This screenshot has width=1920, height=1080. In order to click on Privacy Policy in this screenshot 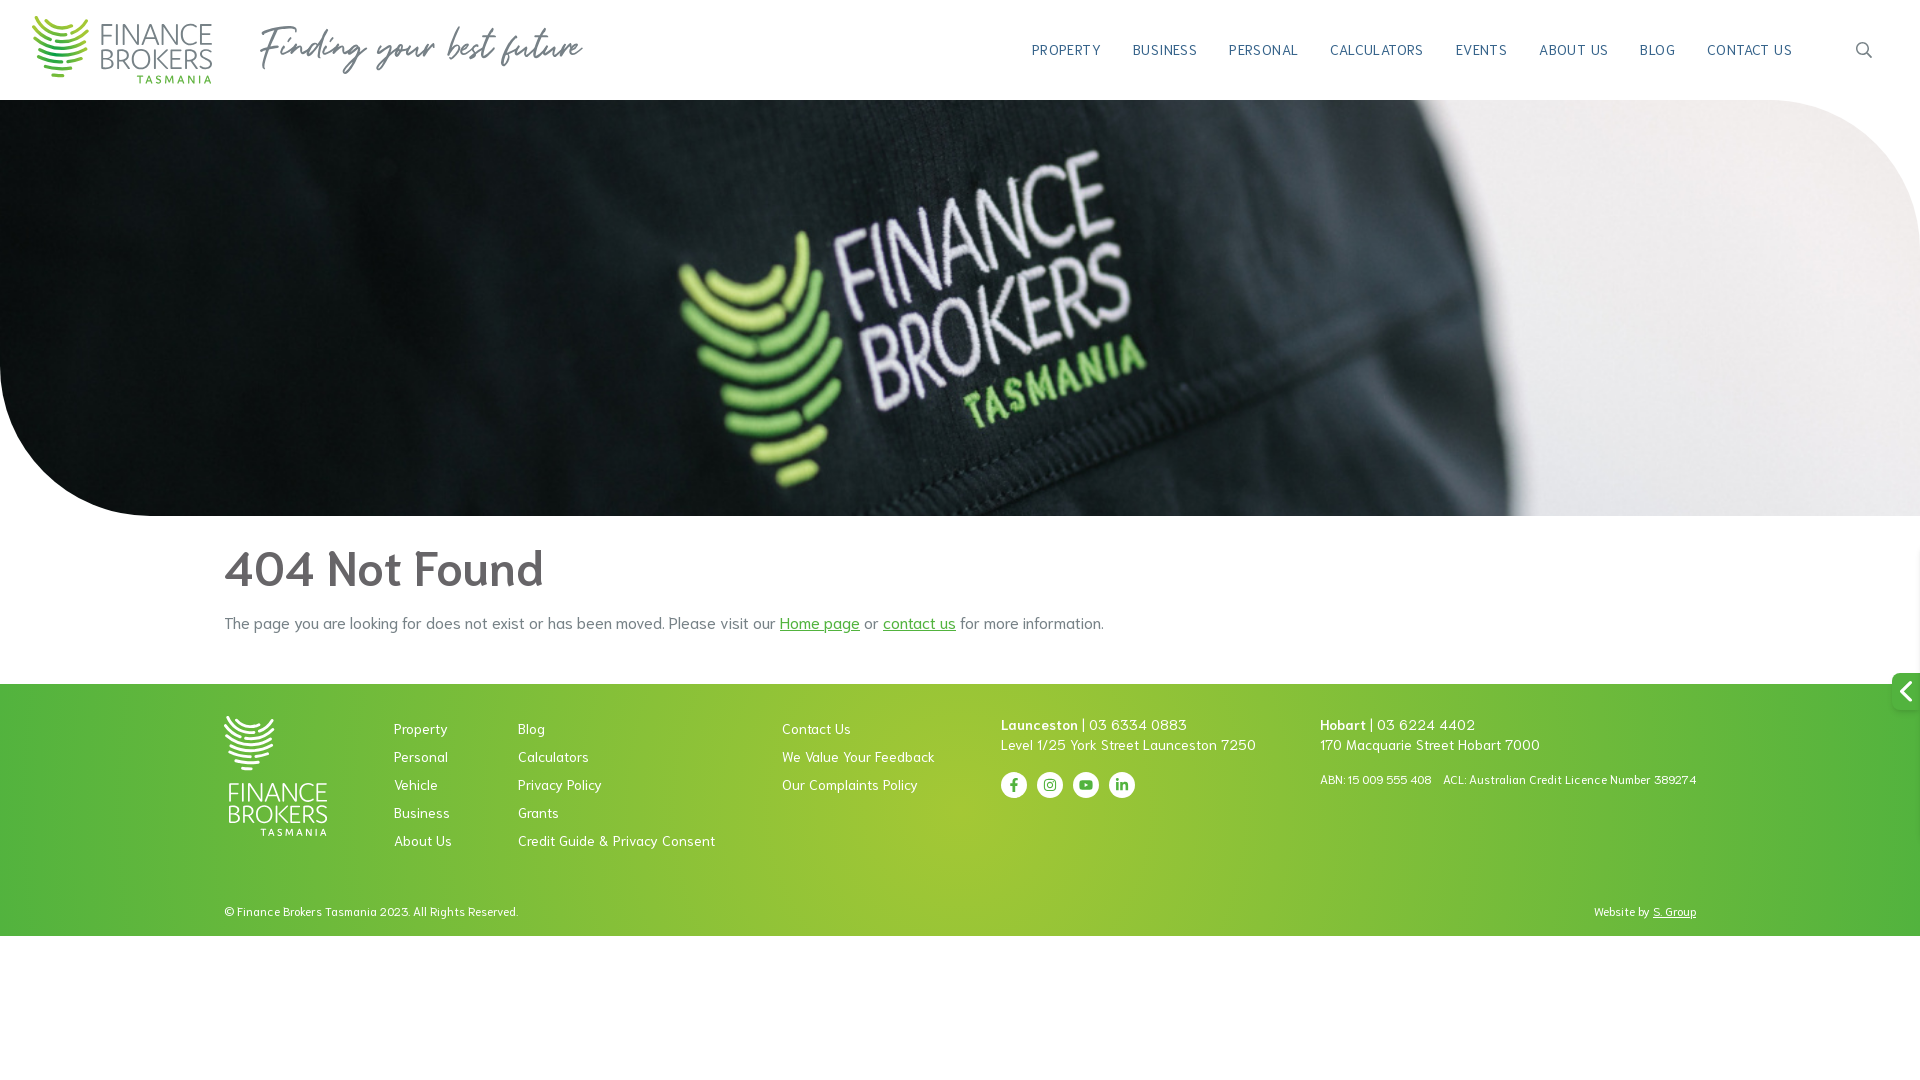, I will do `click(616, 786)`.